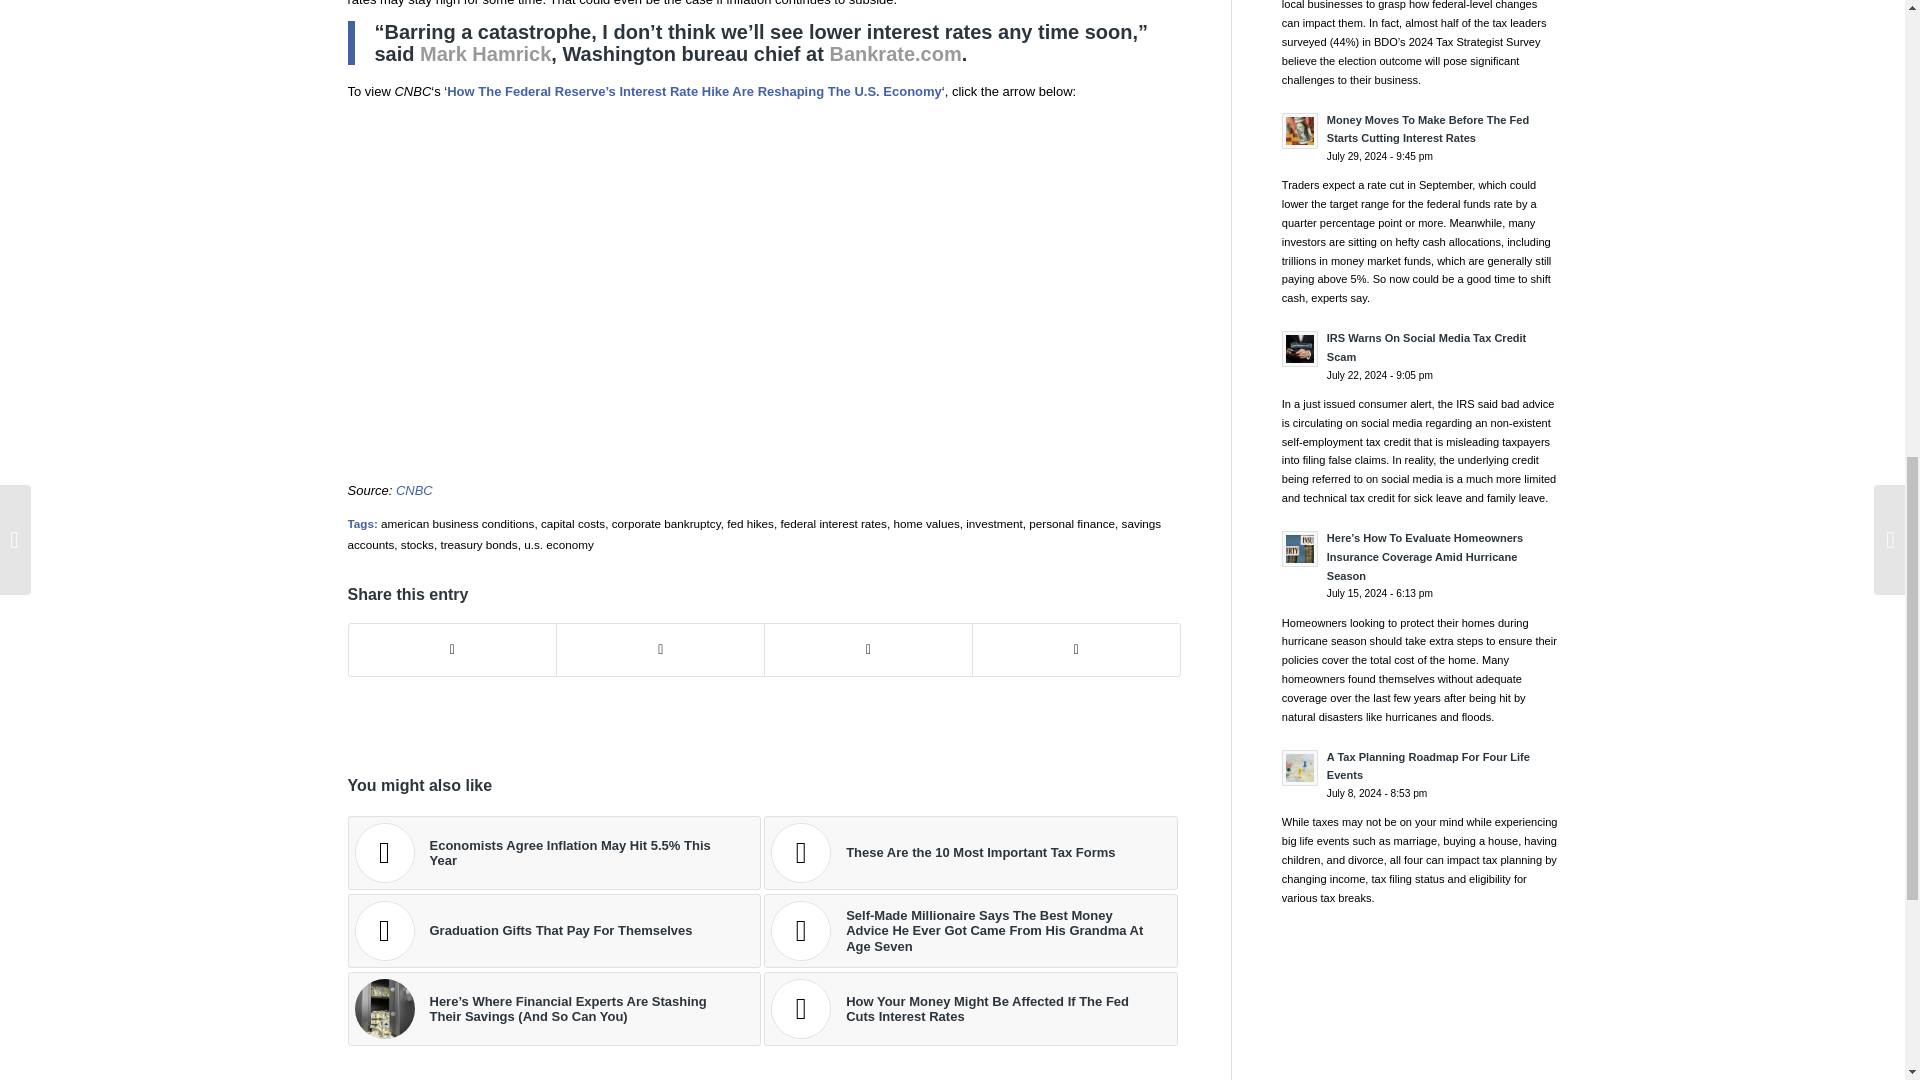 The height and width of the screenshot is (1080, 1920). What do you see at coordinates (971, 852) in the screenshot?
I see `These Are the 10 Most Important Tax Forms` at bounding box center [971, 852].